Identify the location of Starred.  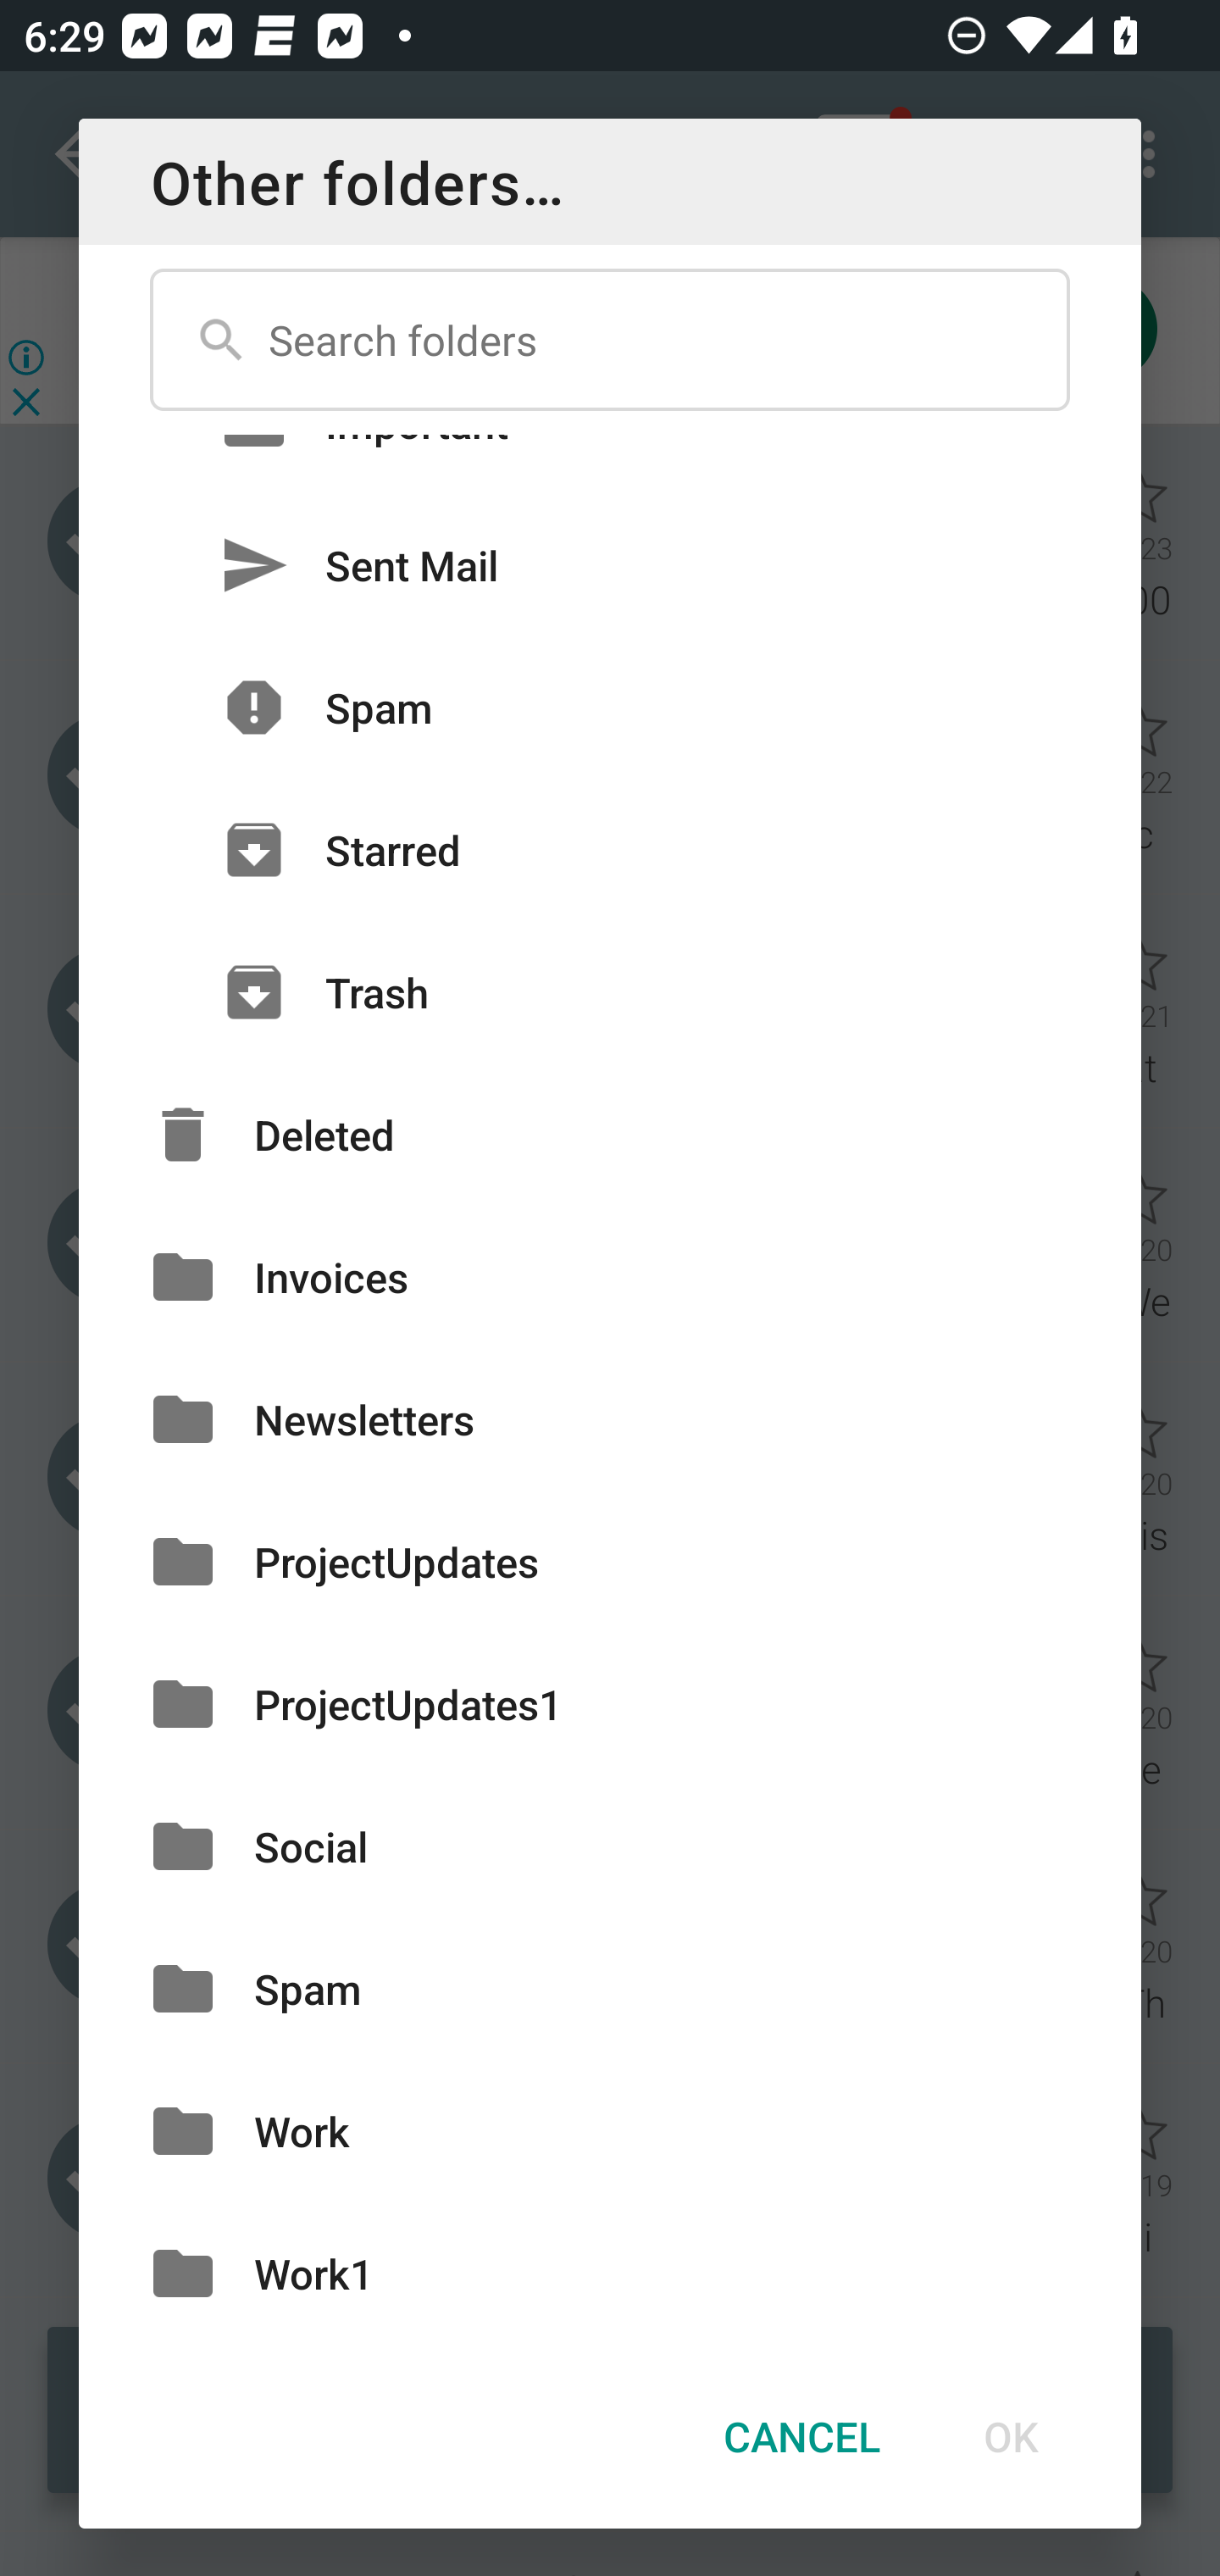
(610, 850).